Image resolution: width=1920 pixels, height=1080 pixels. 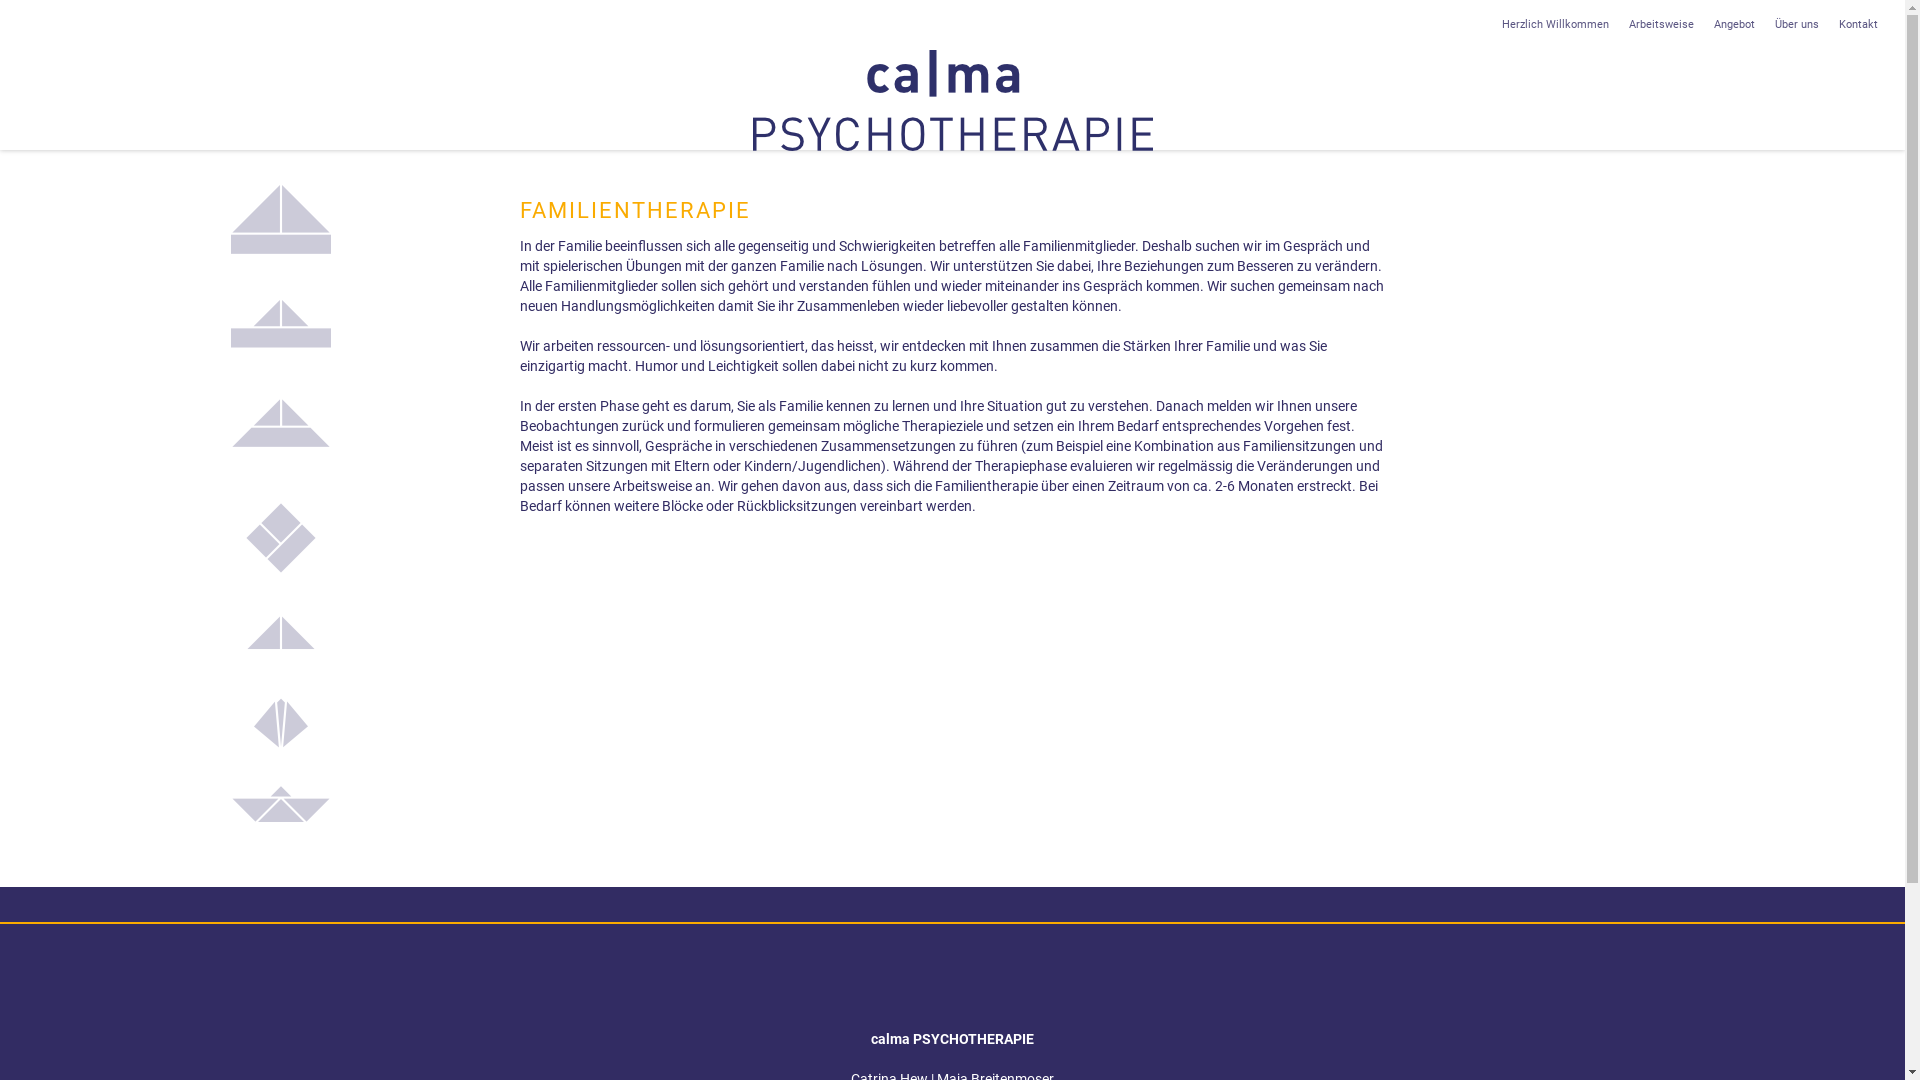 I want to click on Arbeitsweise, so click(x=1660, y=25).